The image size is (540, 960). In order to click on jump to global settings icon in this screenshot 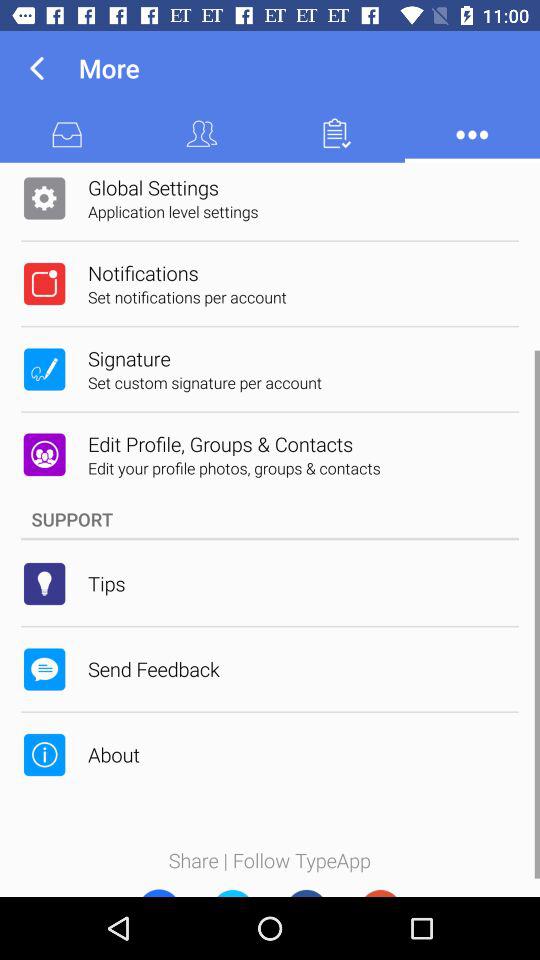, I will do `click(153, 187)`.